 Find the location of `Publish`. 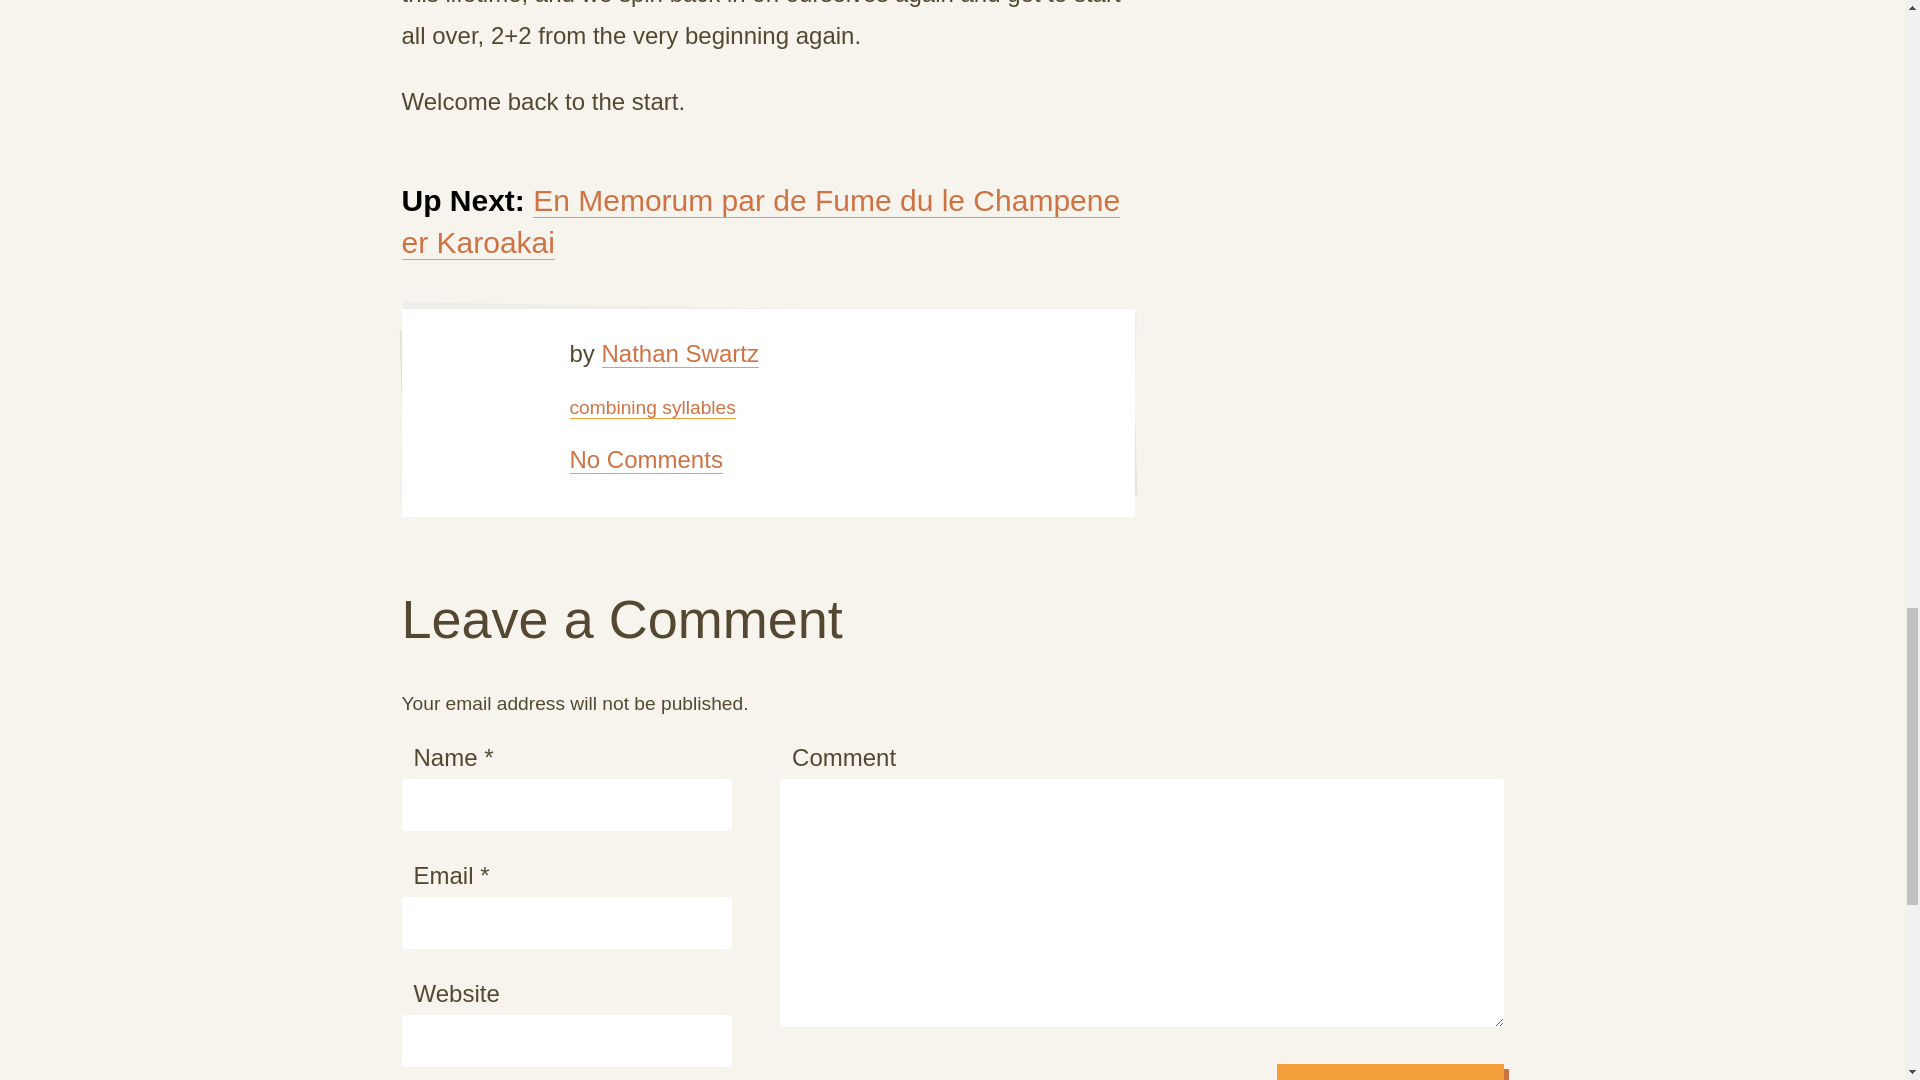

Publish is located at coordinates (1390, 1072).